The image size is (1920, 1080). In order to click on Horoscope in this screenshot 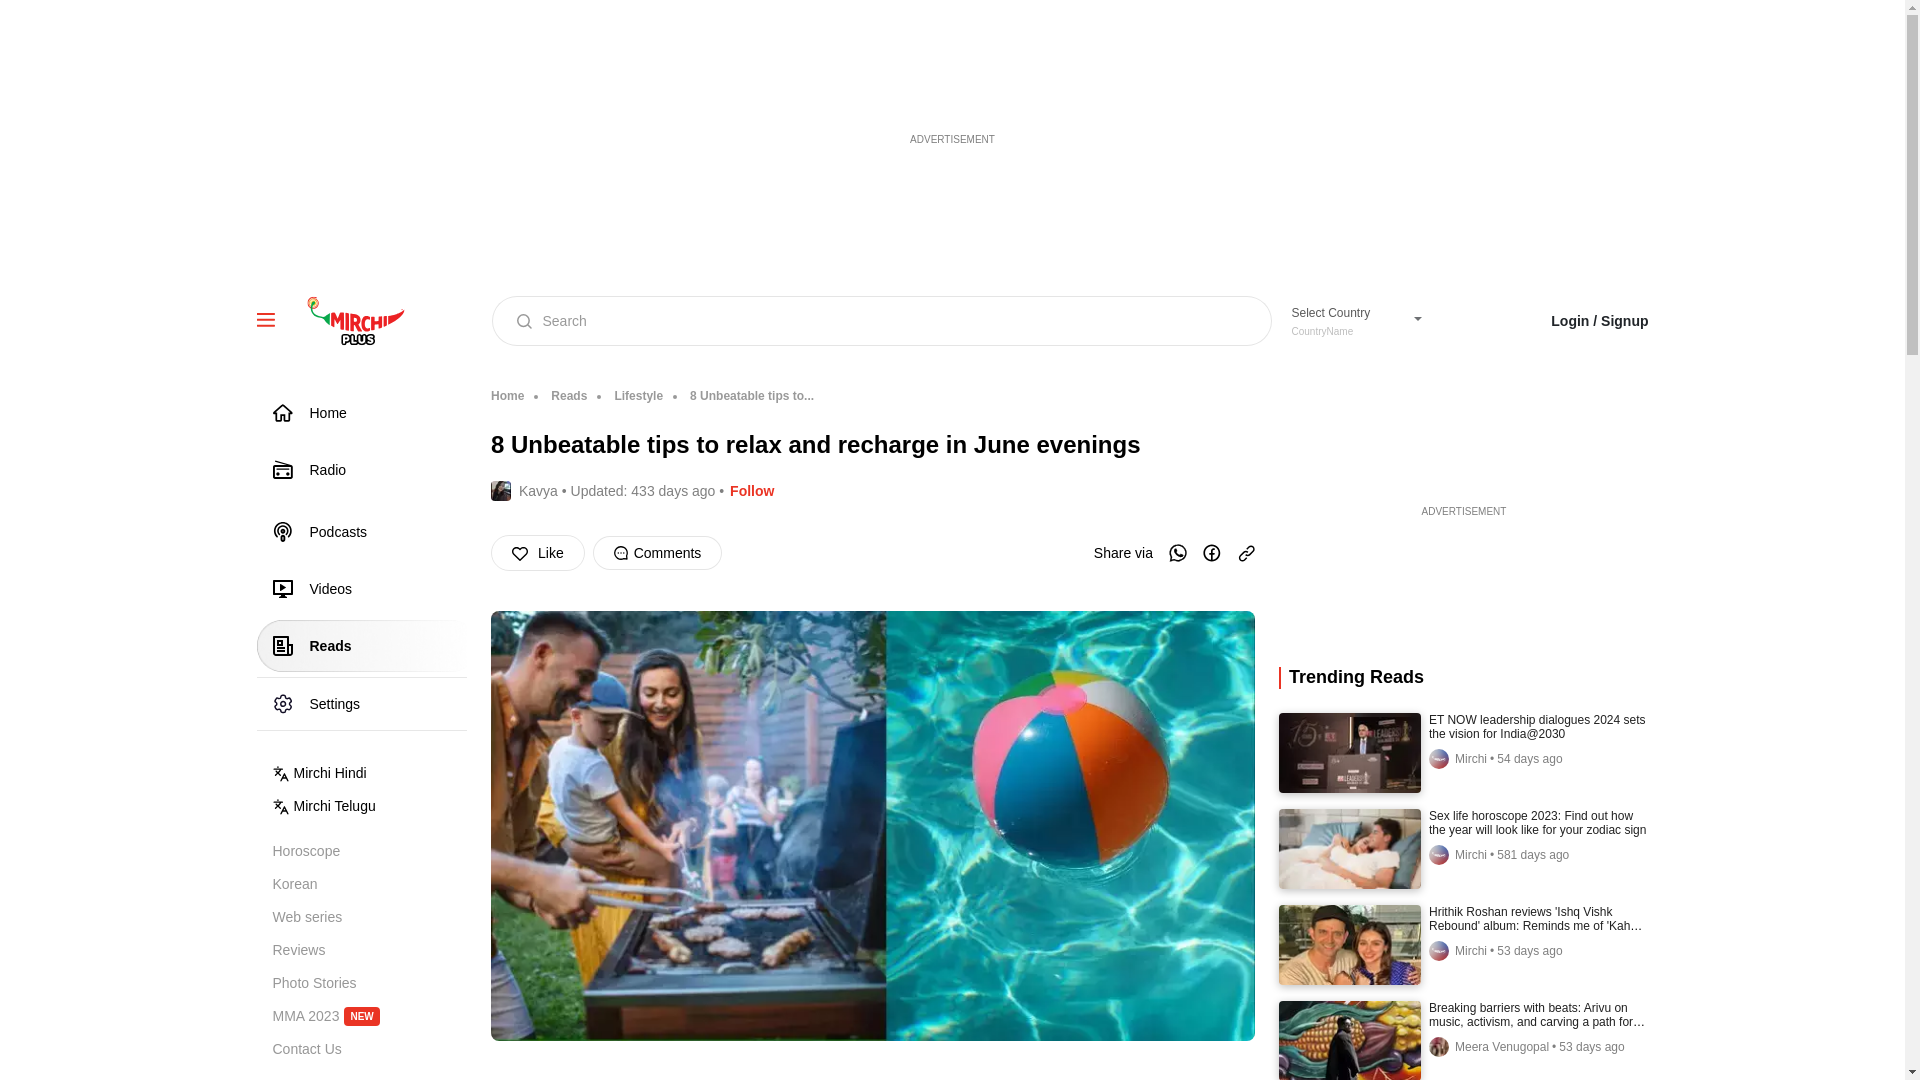, I will do `click(369, 983)`.